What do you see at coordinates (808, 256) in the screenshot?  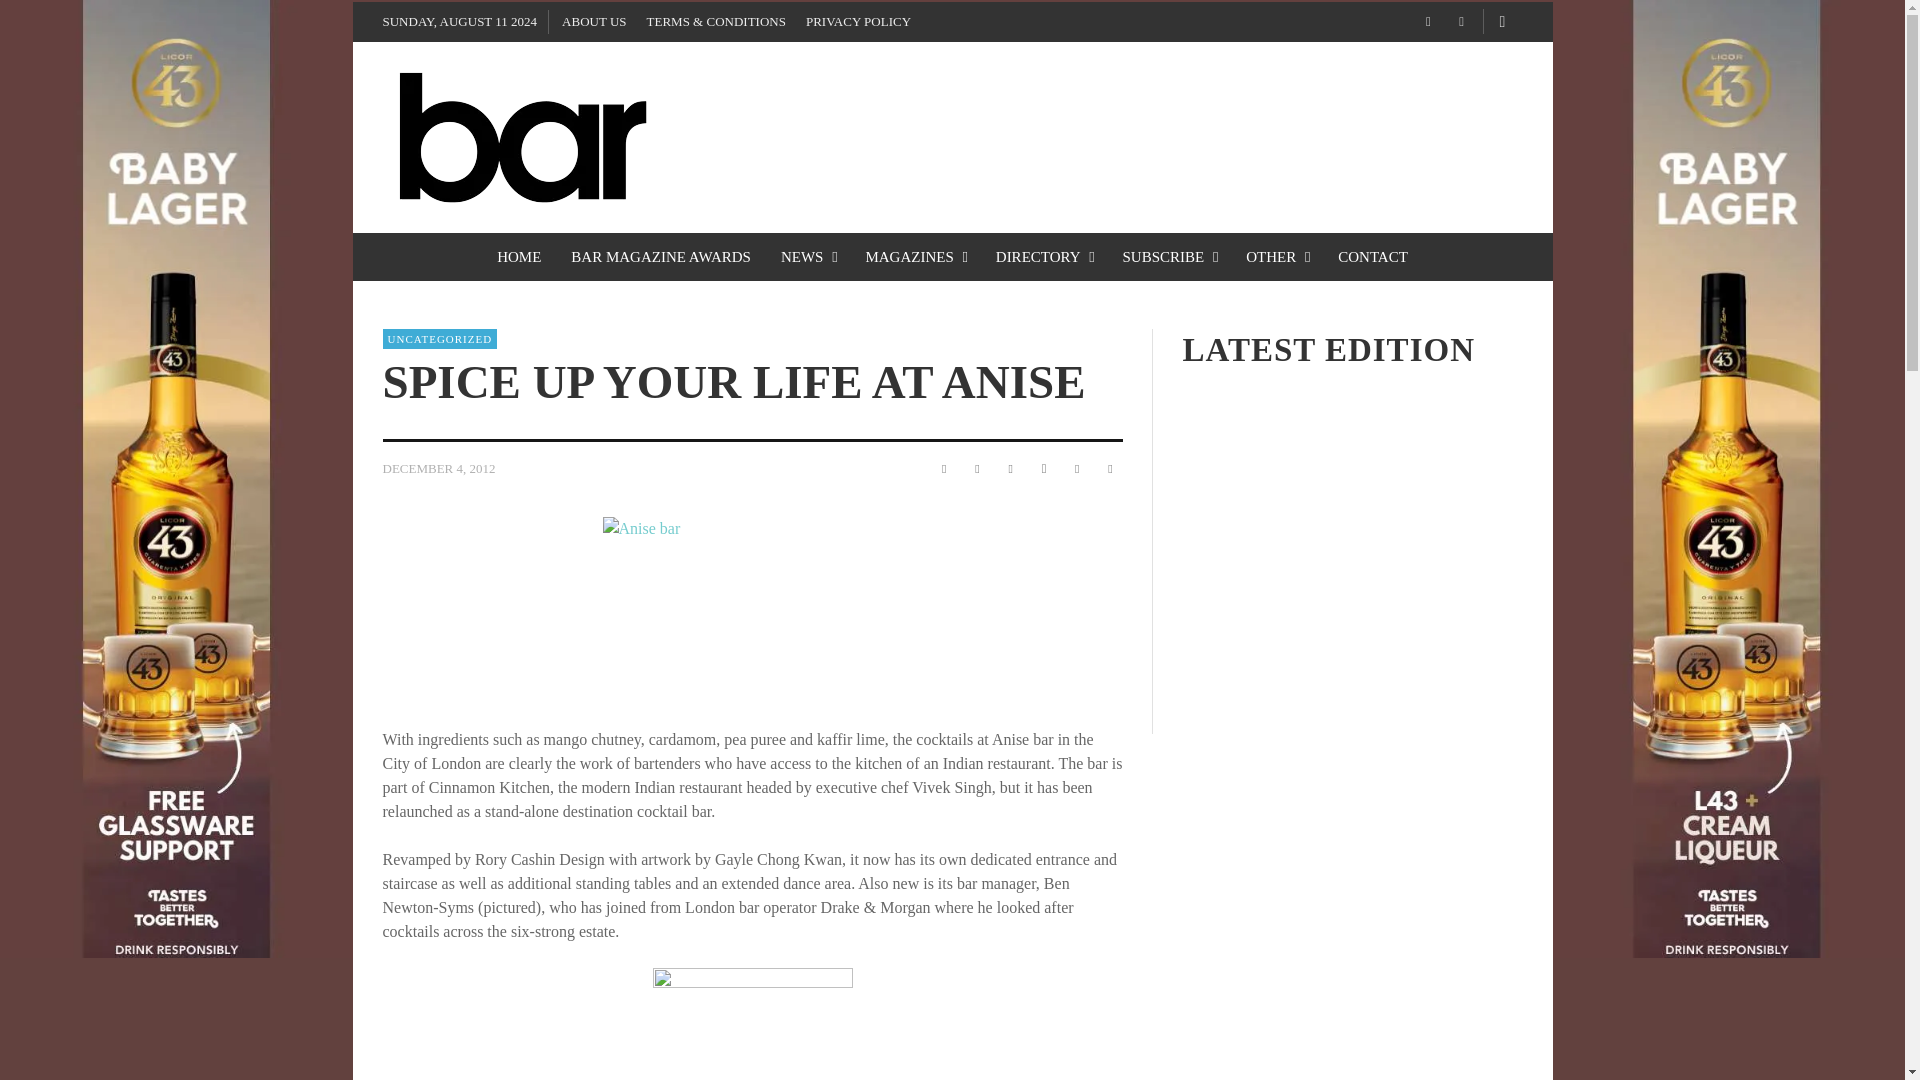 I see `NEWS` at bounding box center [808, 256].